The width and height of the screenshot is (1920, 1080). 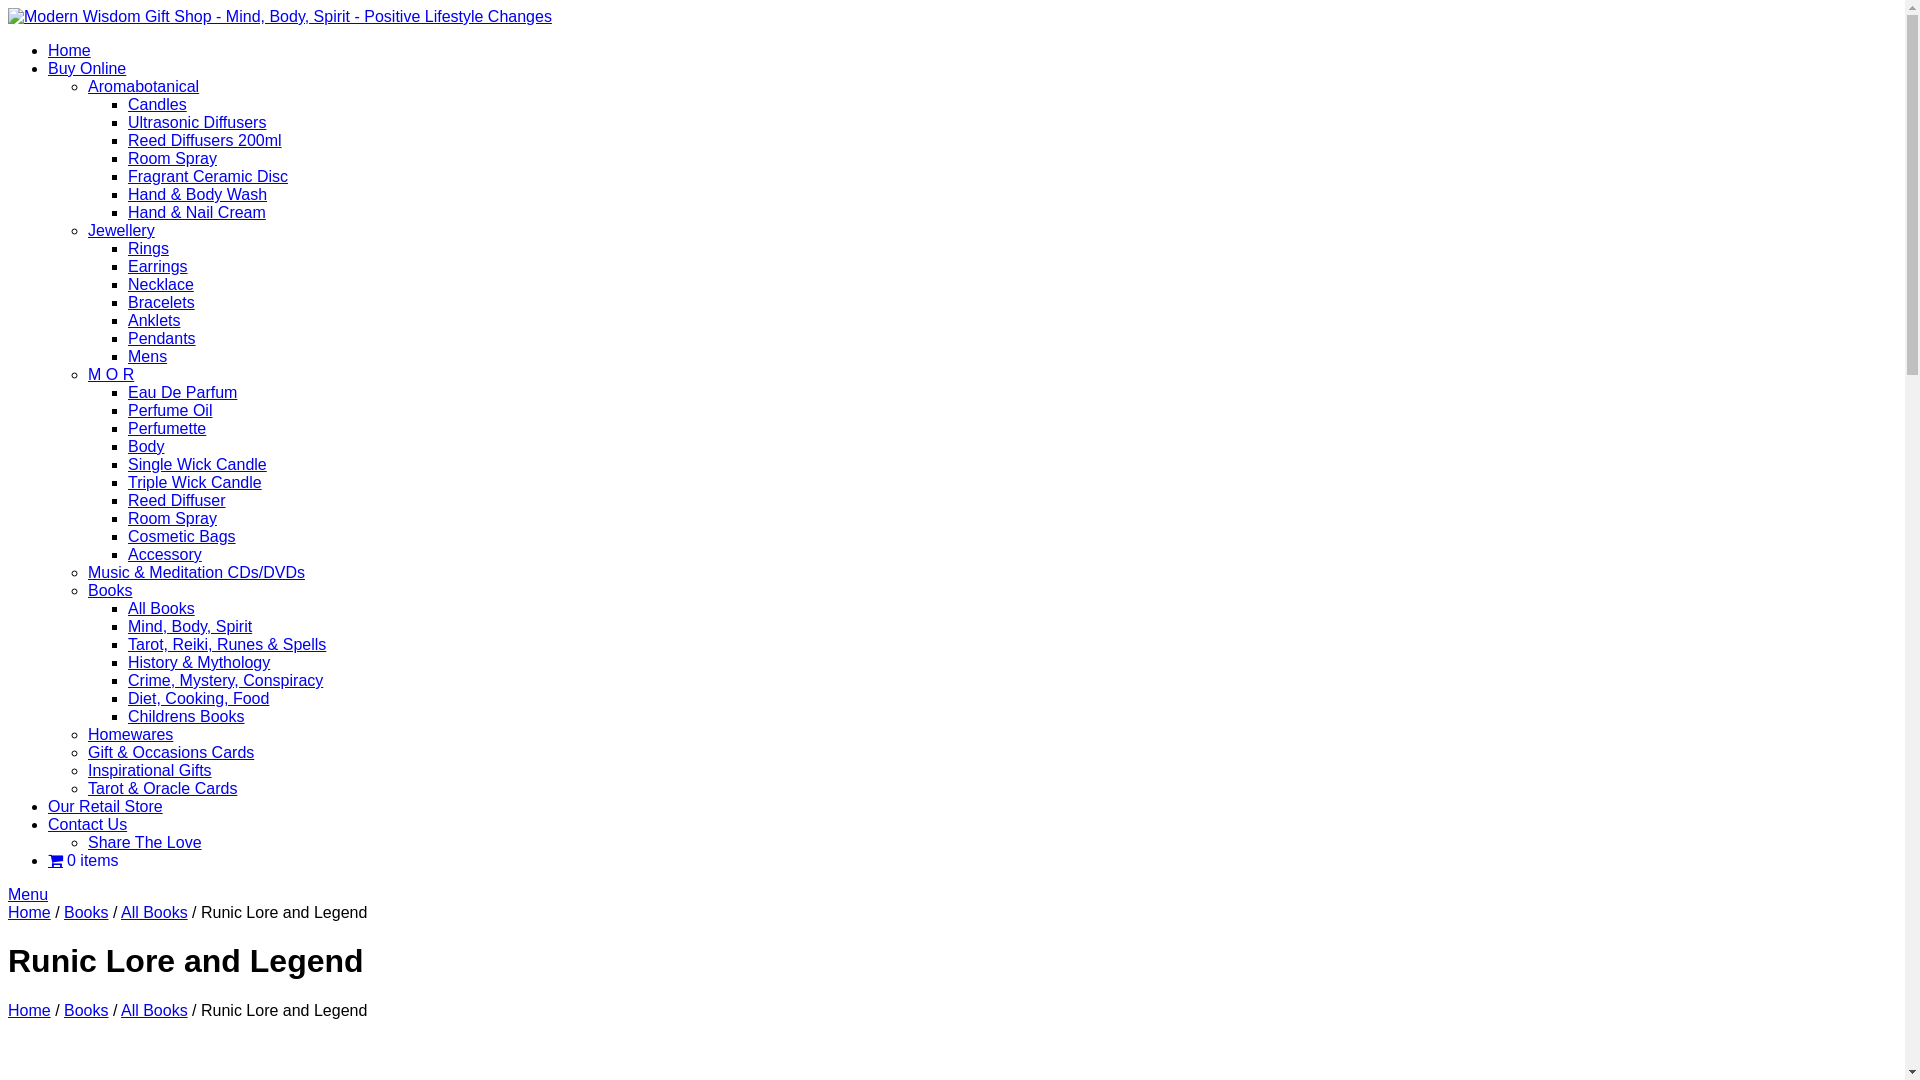 What do you see at coordinates (30, 912) in the screenshot?
I see `Home` at bounding box center [30, 912].